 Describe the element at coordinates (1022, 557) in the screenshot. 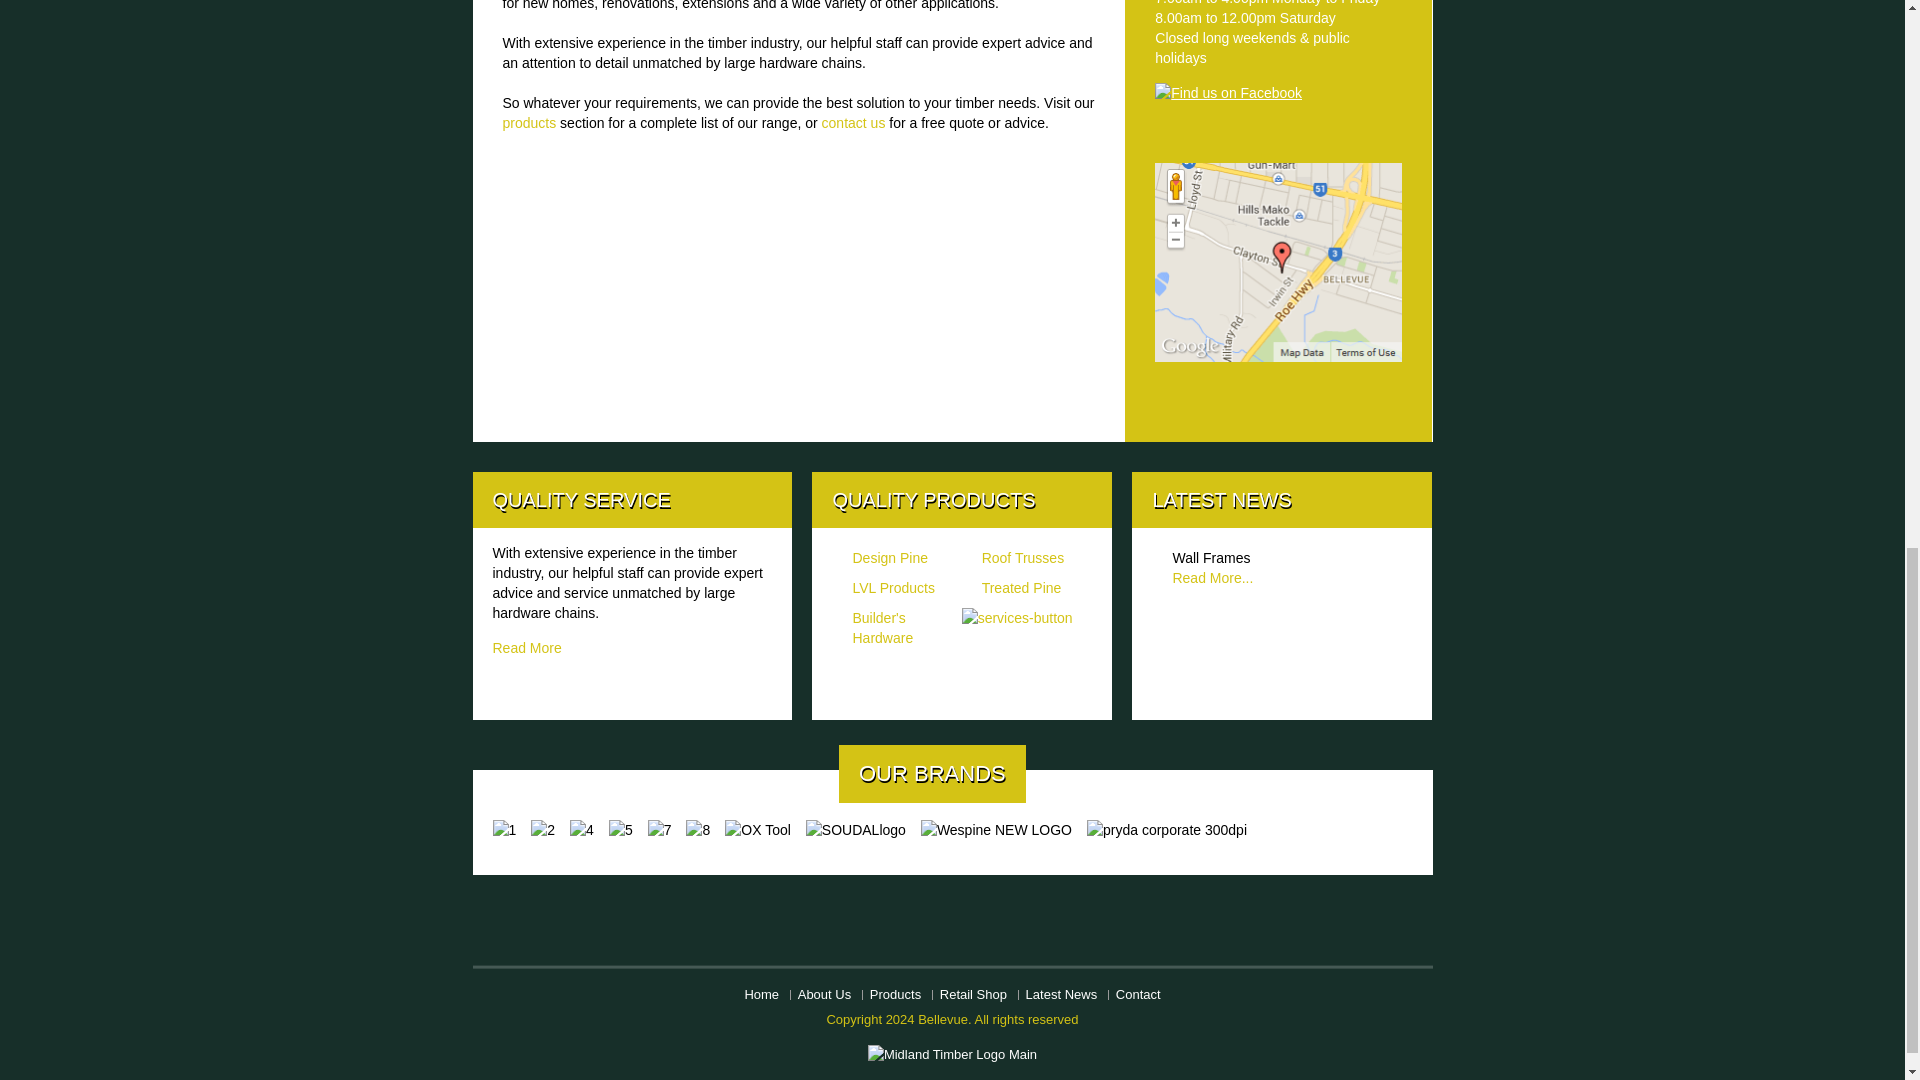

I see `Roof Trusses` at that location.